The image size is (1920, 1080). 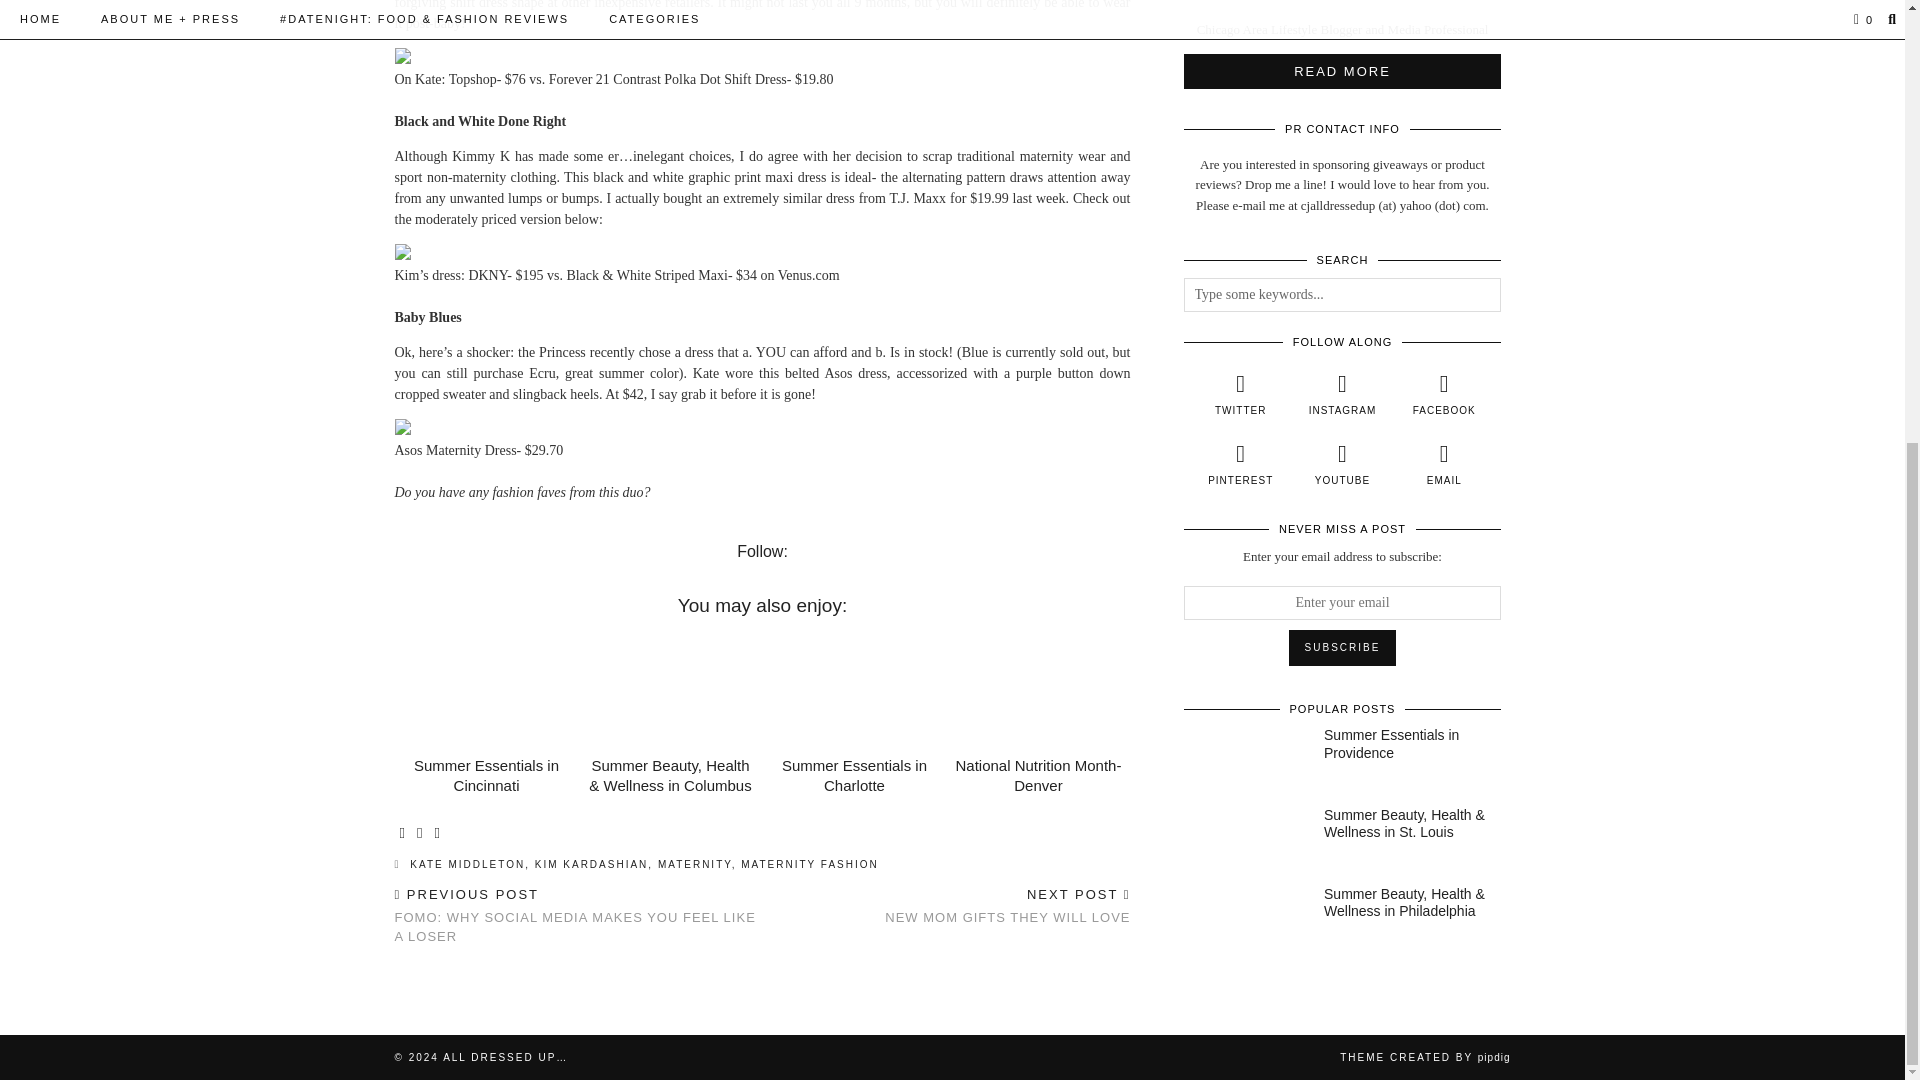 What do you see at coordinates (486, 690) in the screenshot?
I see `Summer Essentials in Cincinnati` at bounding box center [486, 690].